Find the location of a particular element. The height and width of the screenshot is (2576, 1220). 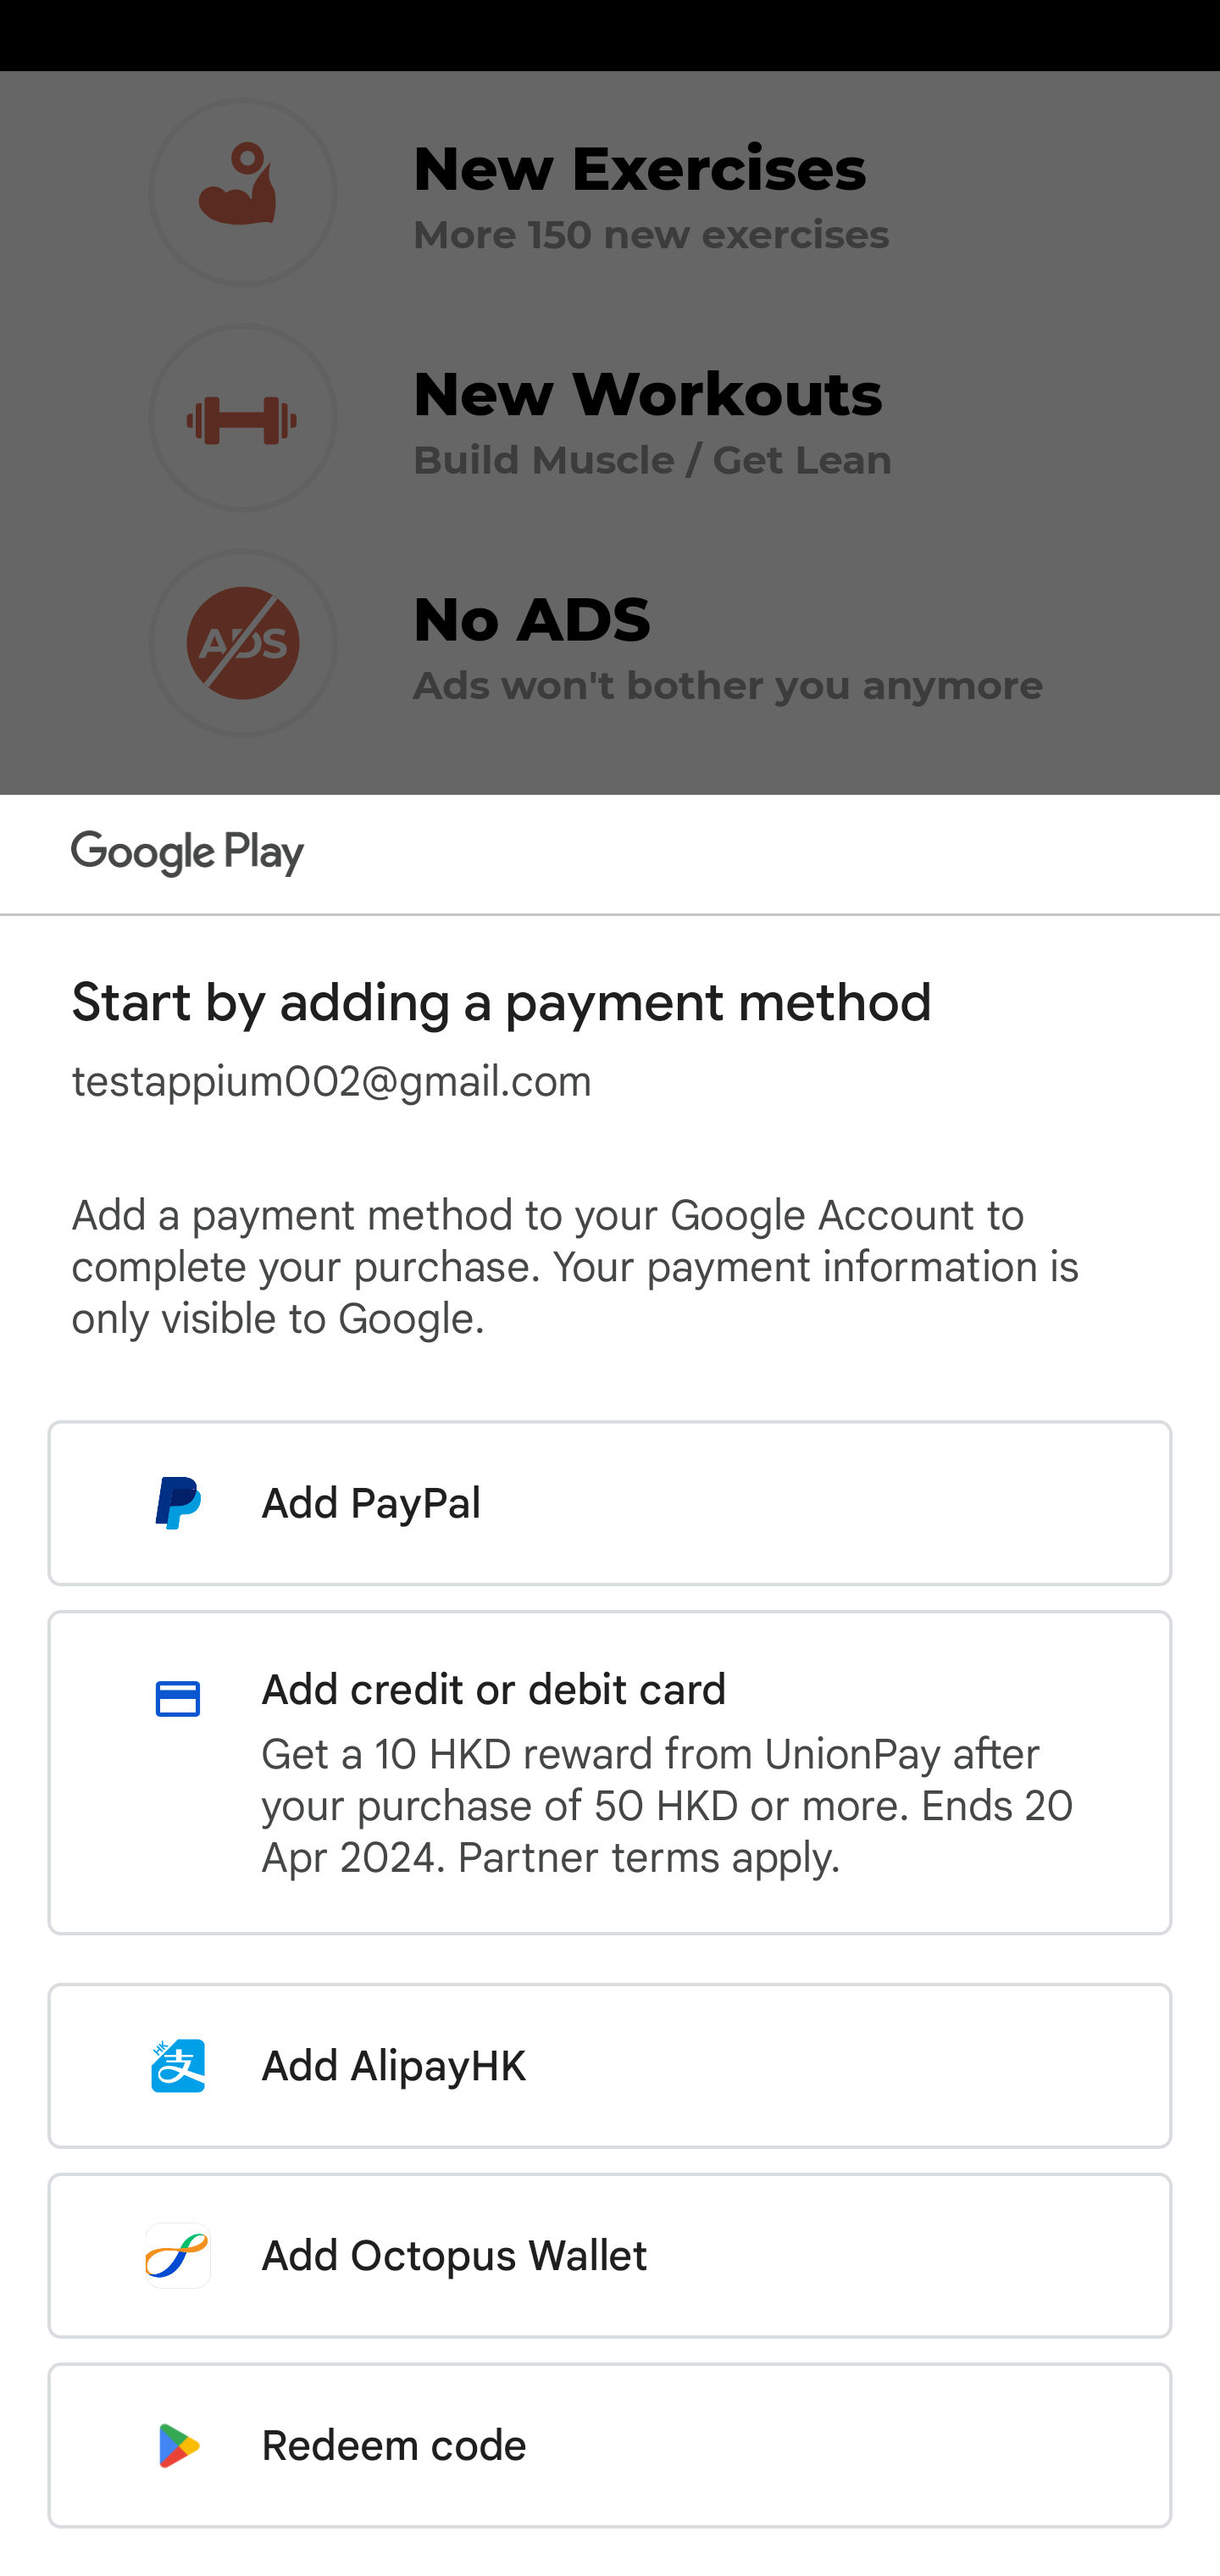

Redeem code is located at coordinates (610, 2446).